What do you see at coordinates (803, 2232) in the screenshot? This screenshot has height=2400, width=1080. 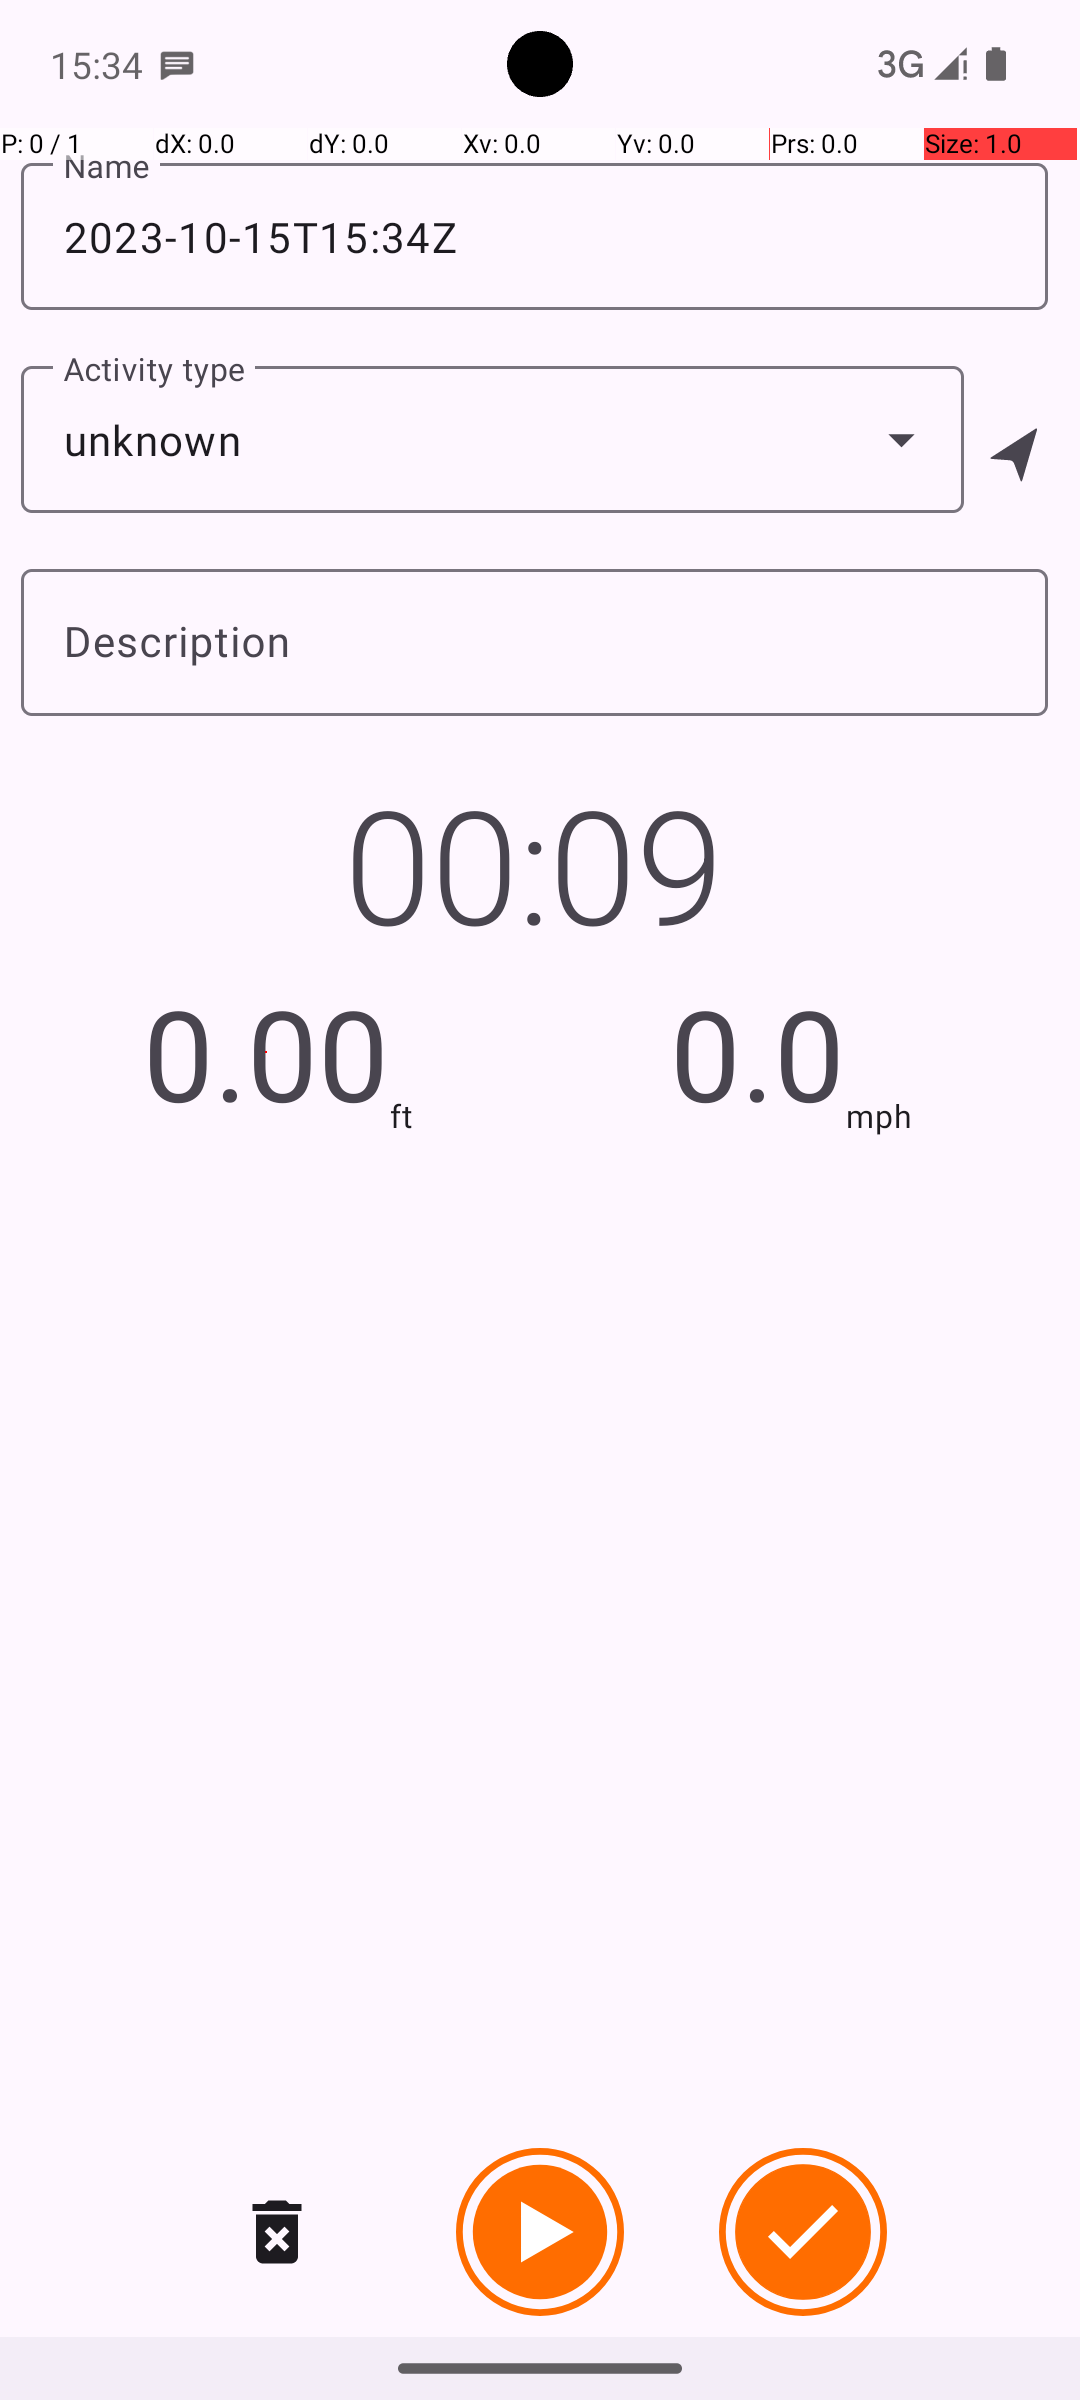 I see `Stop` at bounding box center [803, 2232].